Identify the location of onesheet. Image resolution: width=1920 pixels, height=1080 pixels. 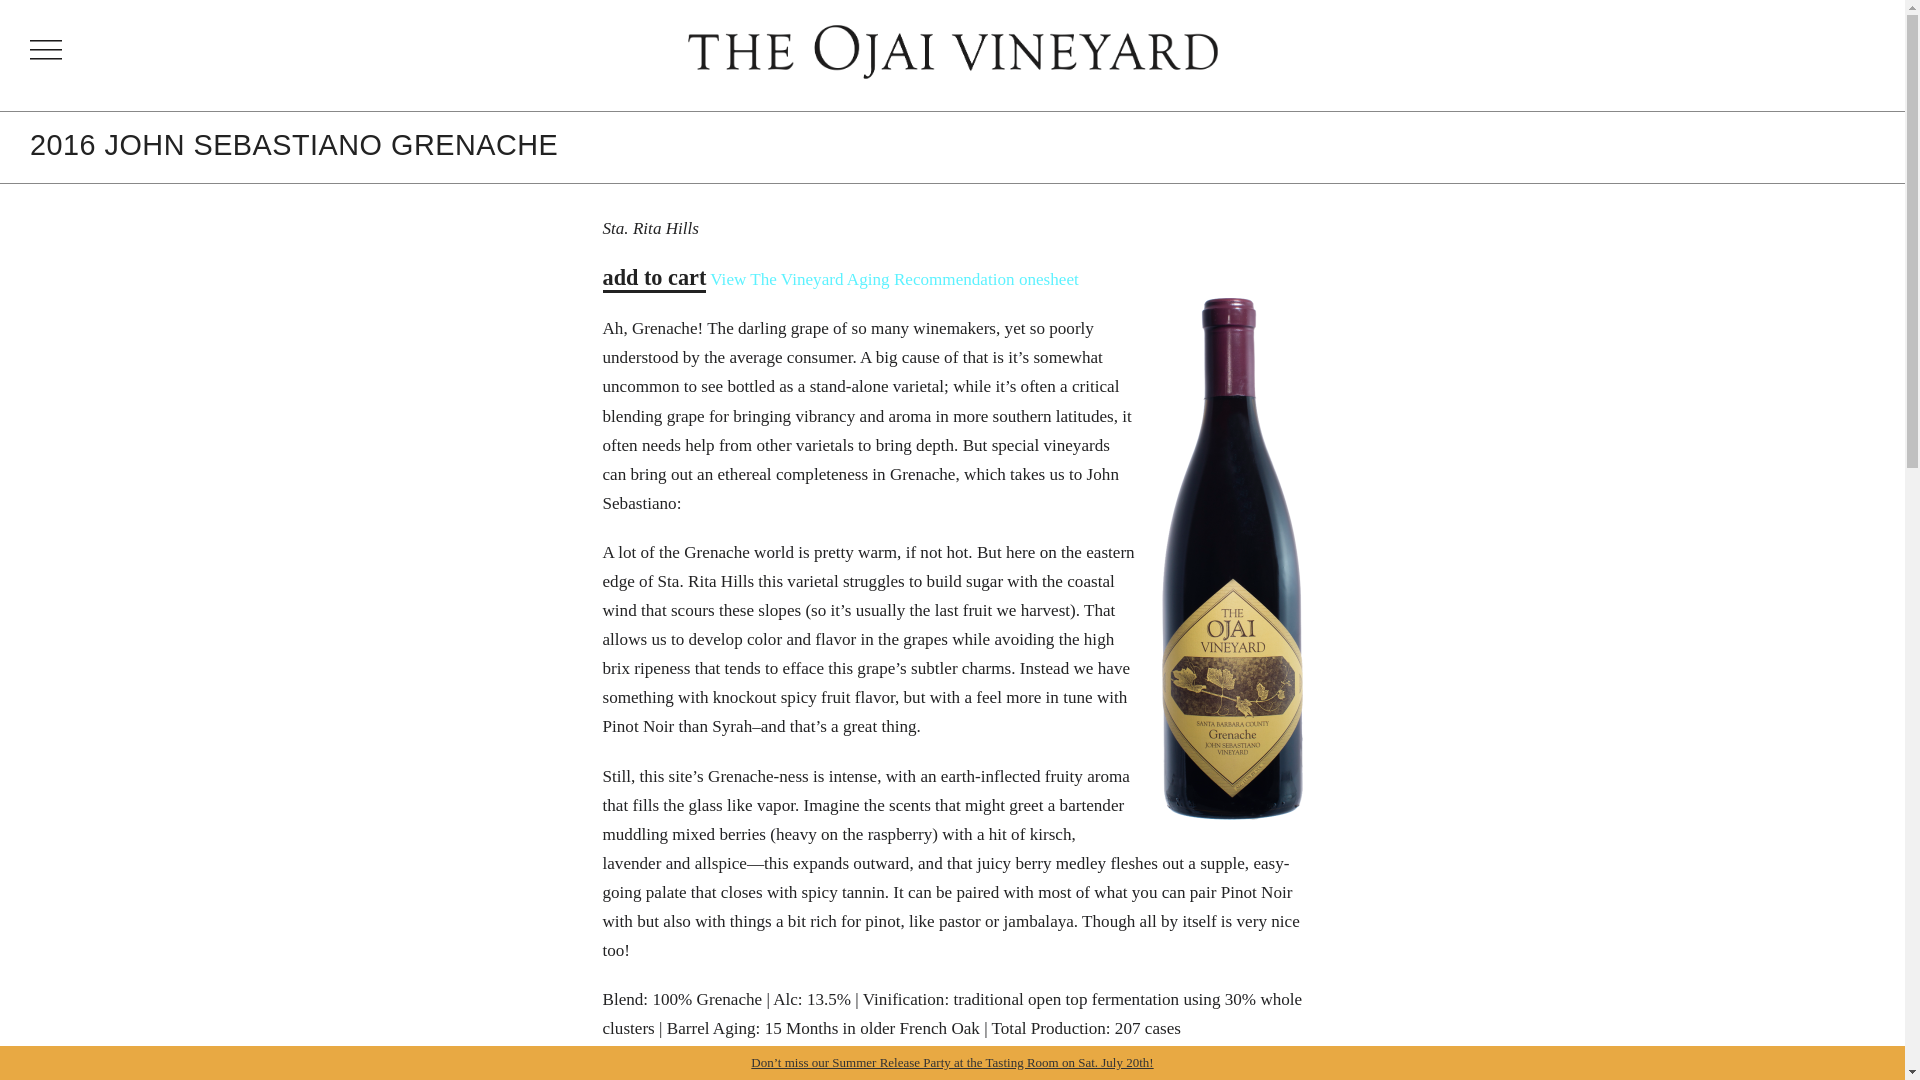
(1049, 280).